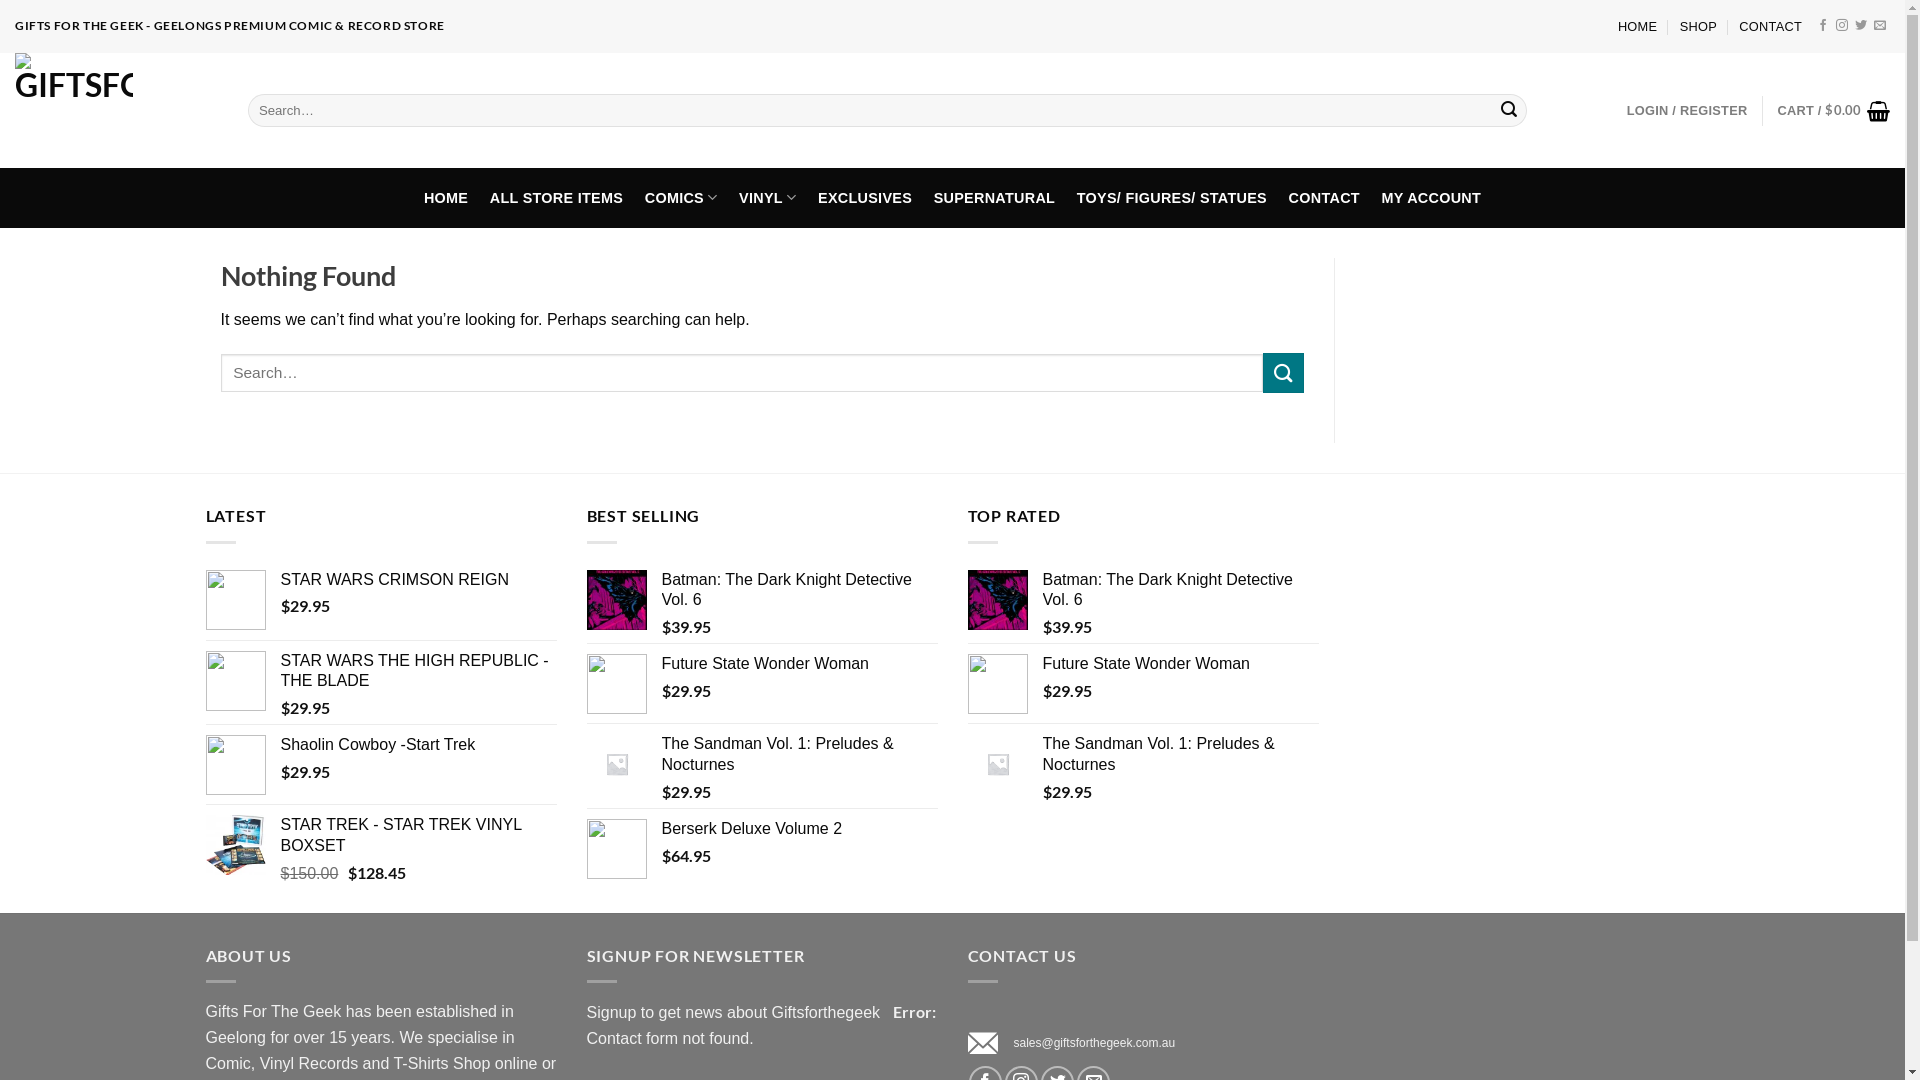 The image size is (1920, 1080). I want to click on CART / $0.00, so click(1834, 110).